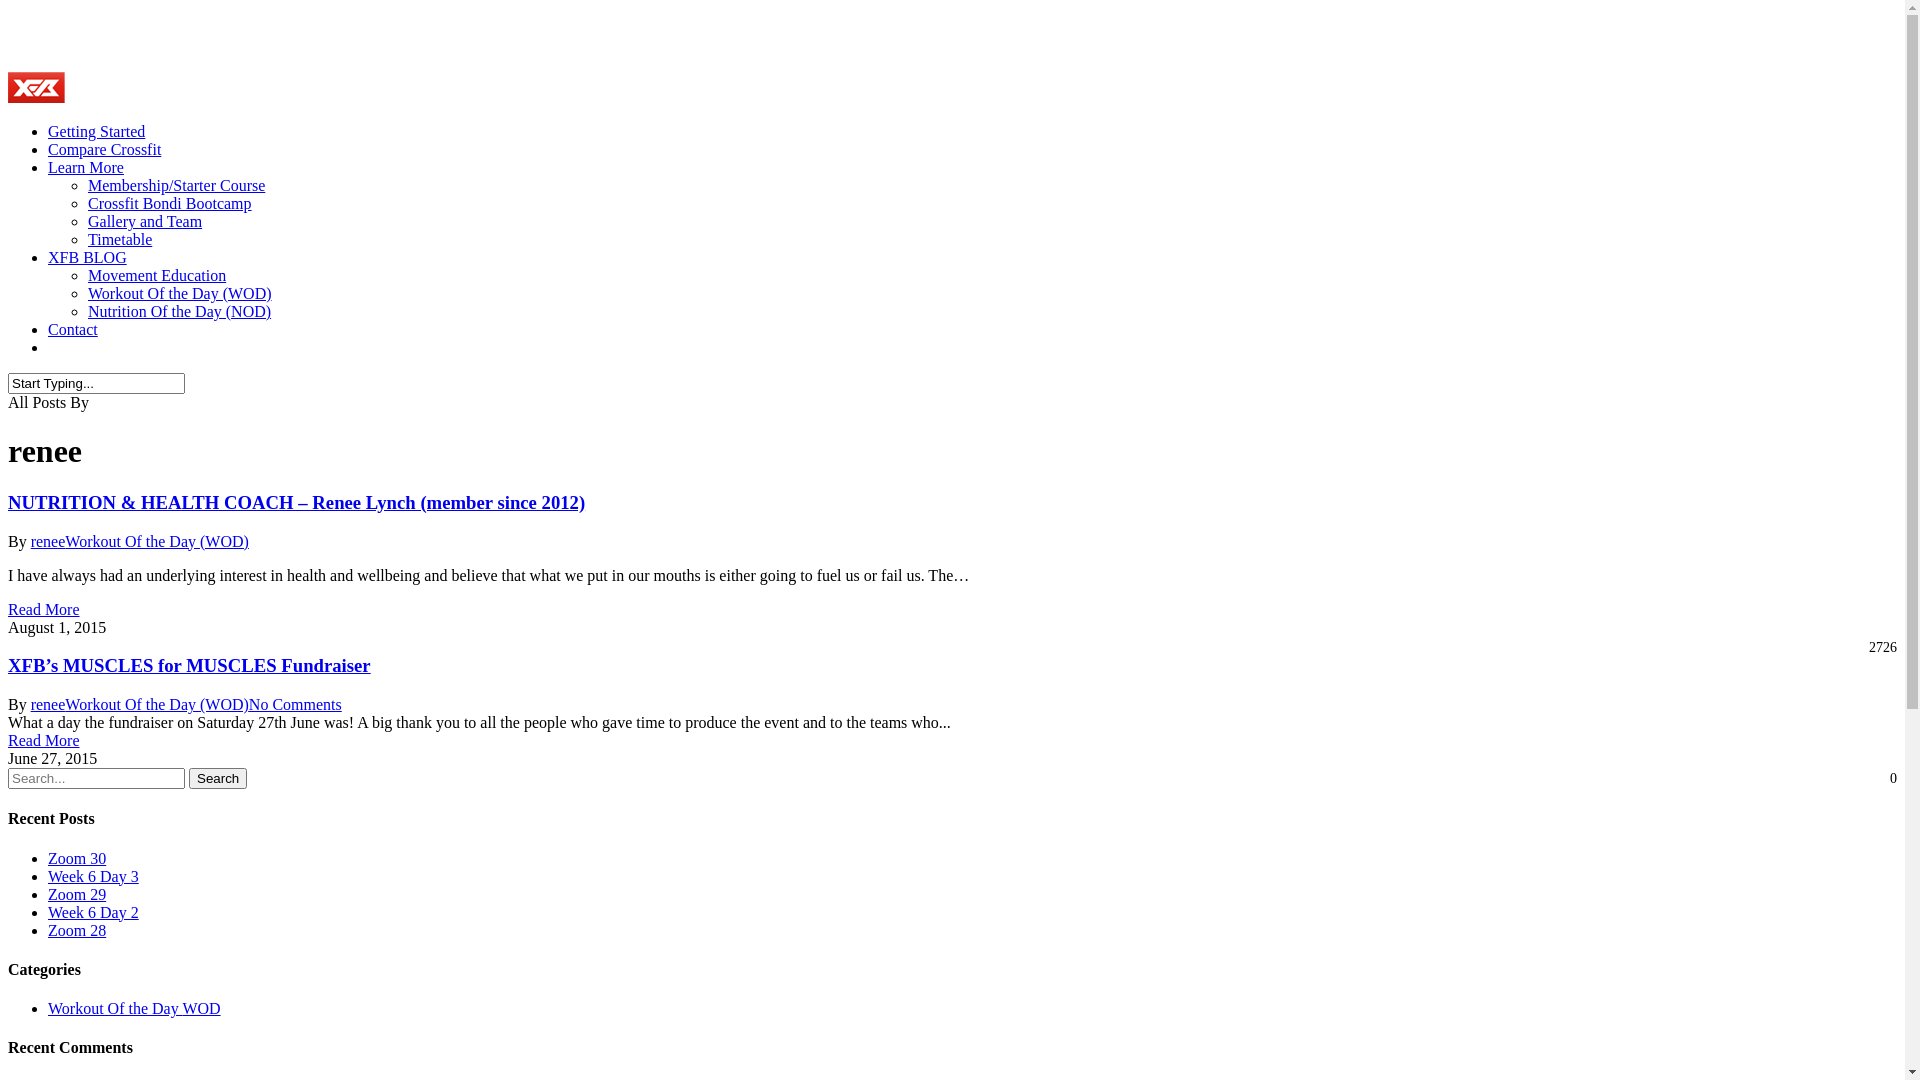  Describe the element at coordinates (176, 186) in the screenshot. I see `Membership/Starter Course` at that location.